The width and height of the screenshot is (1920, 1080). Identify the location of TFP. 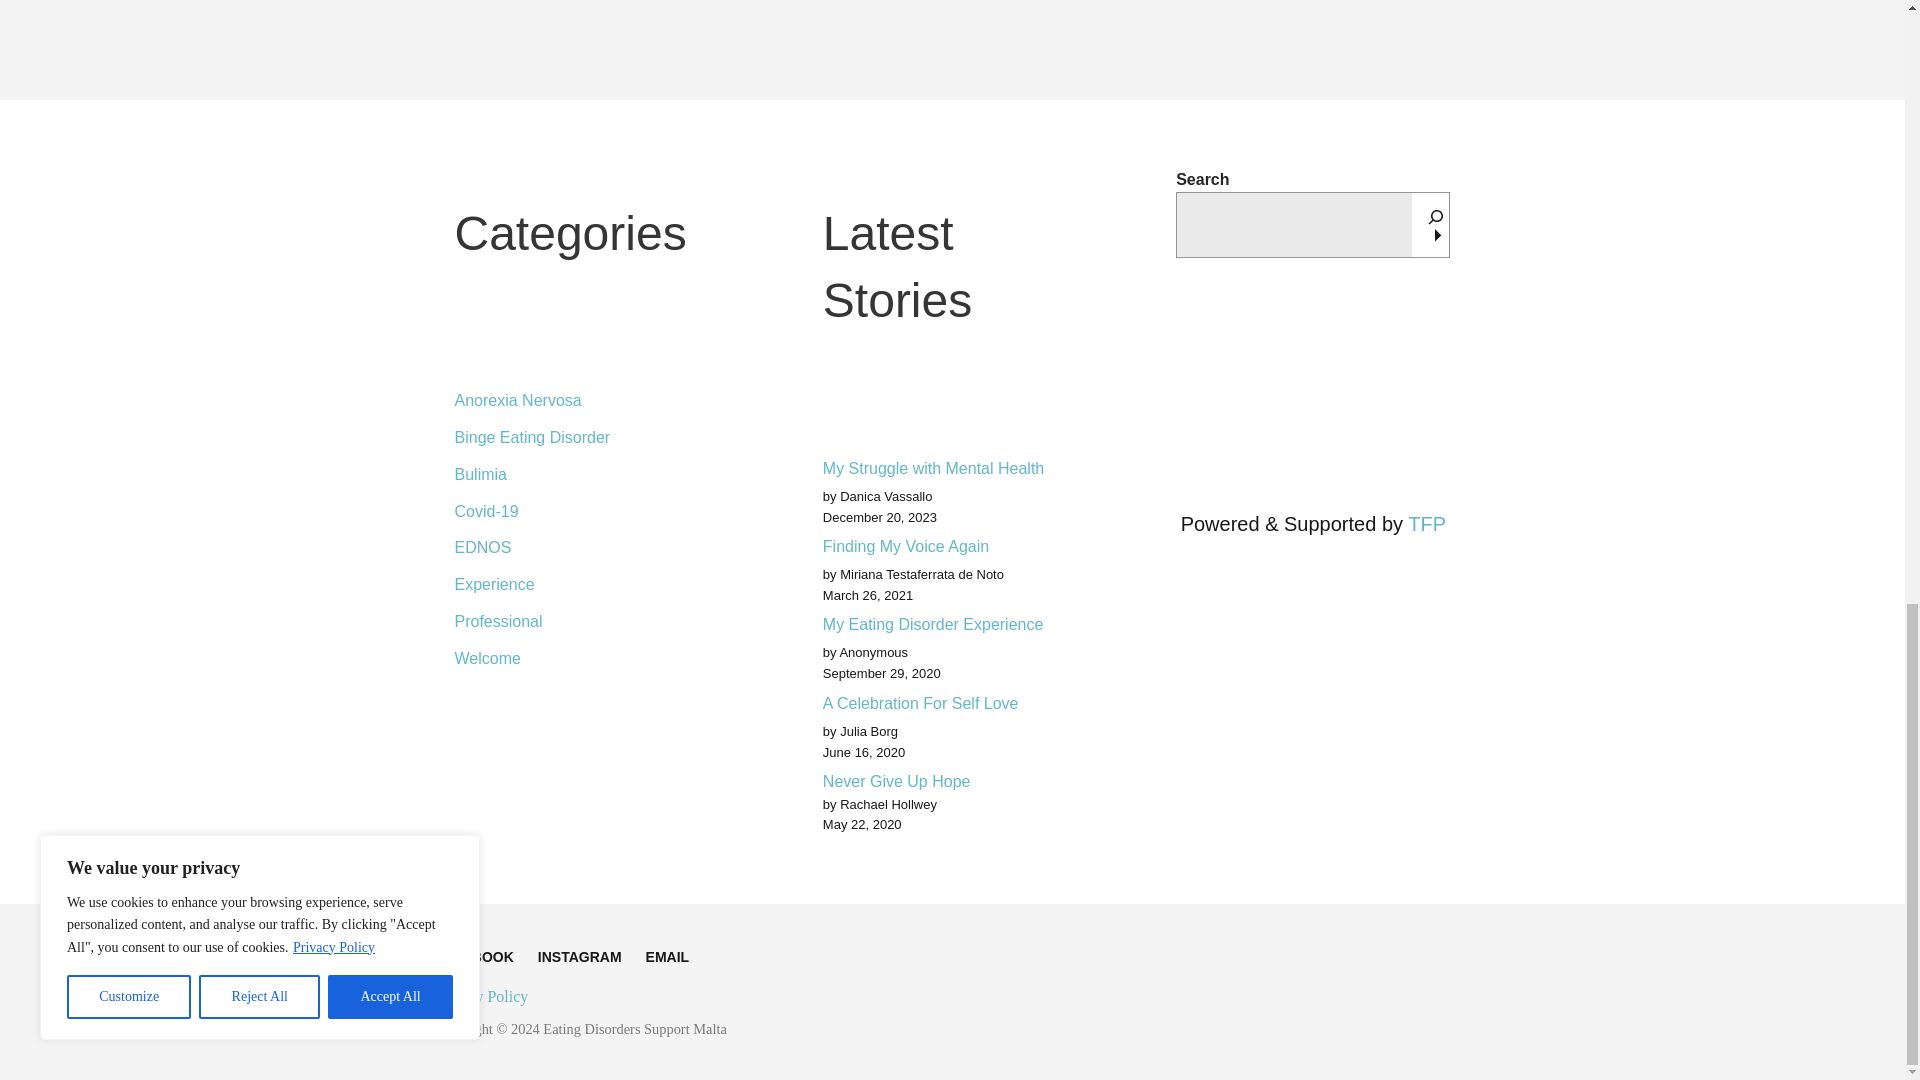
(1426, 524).